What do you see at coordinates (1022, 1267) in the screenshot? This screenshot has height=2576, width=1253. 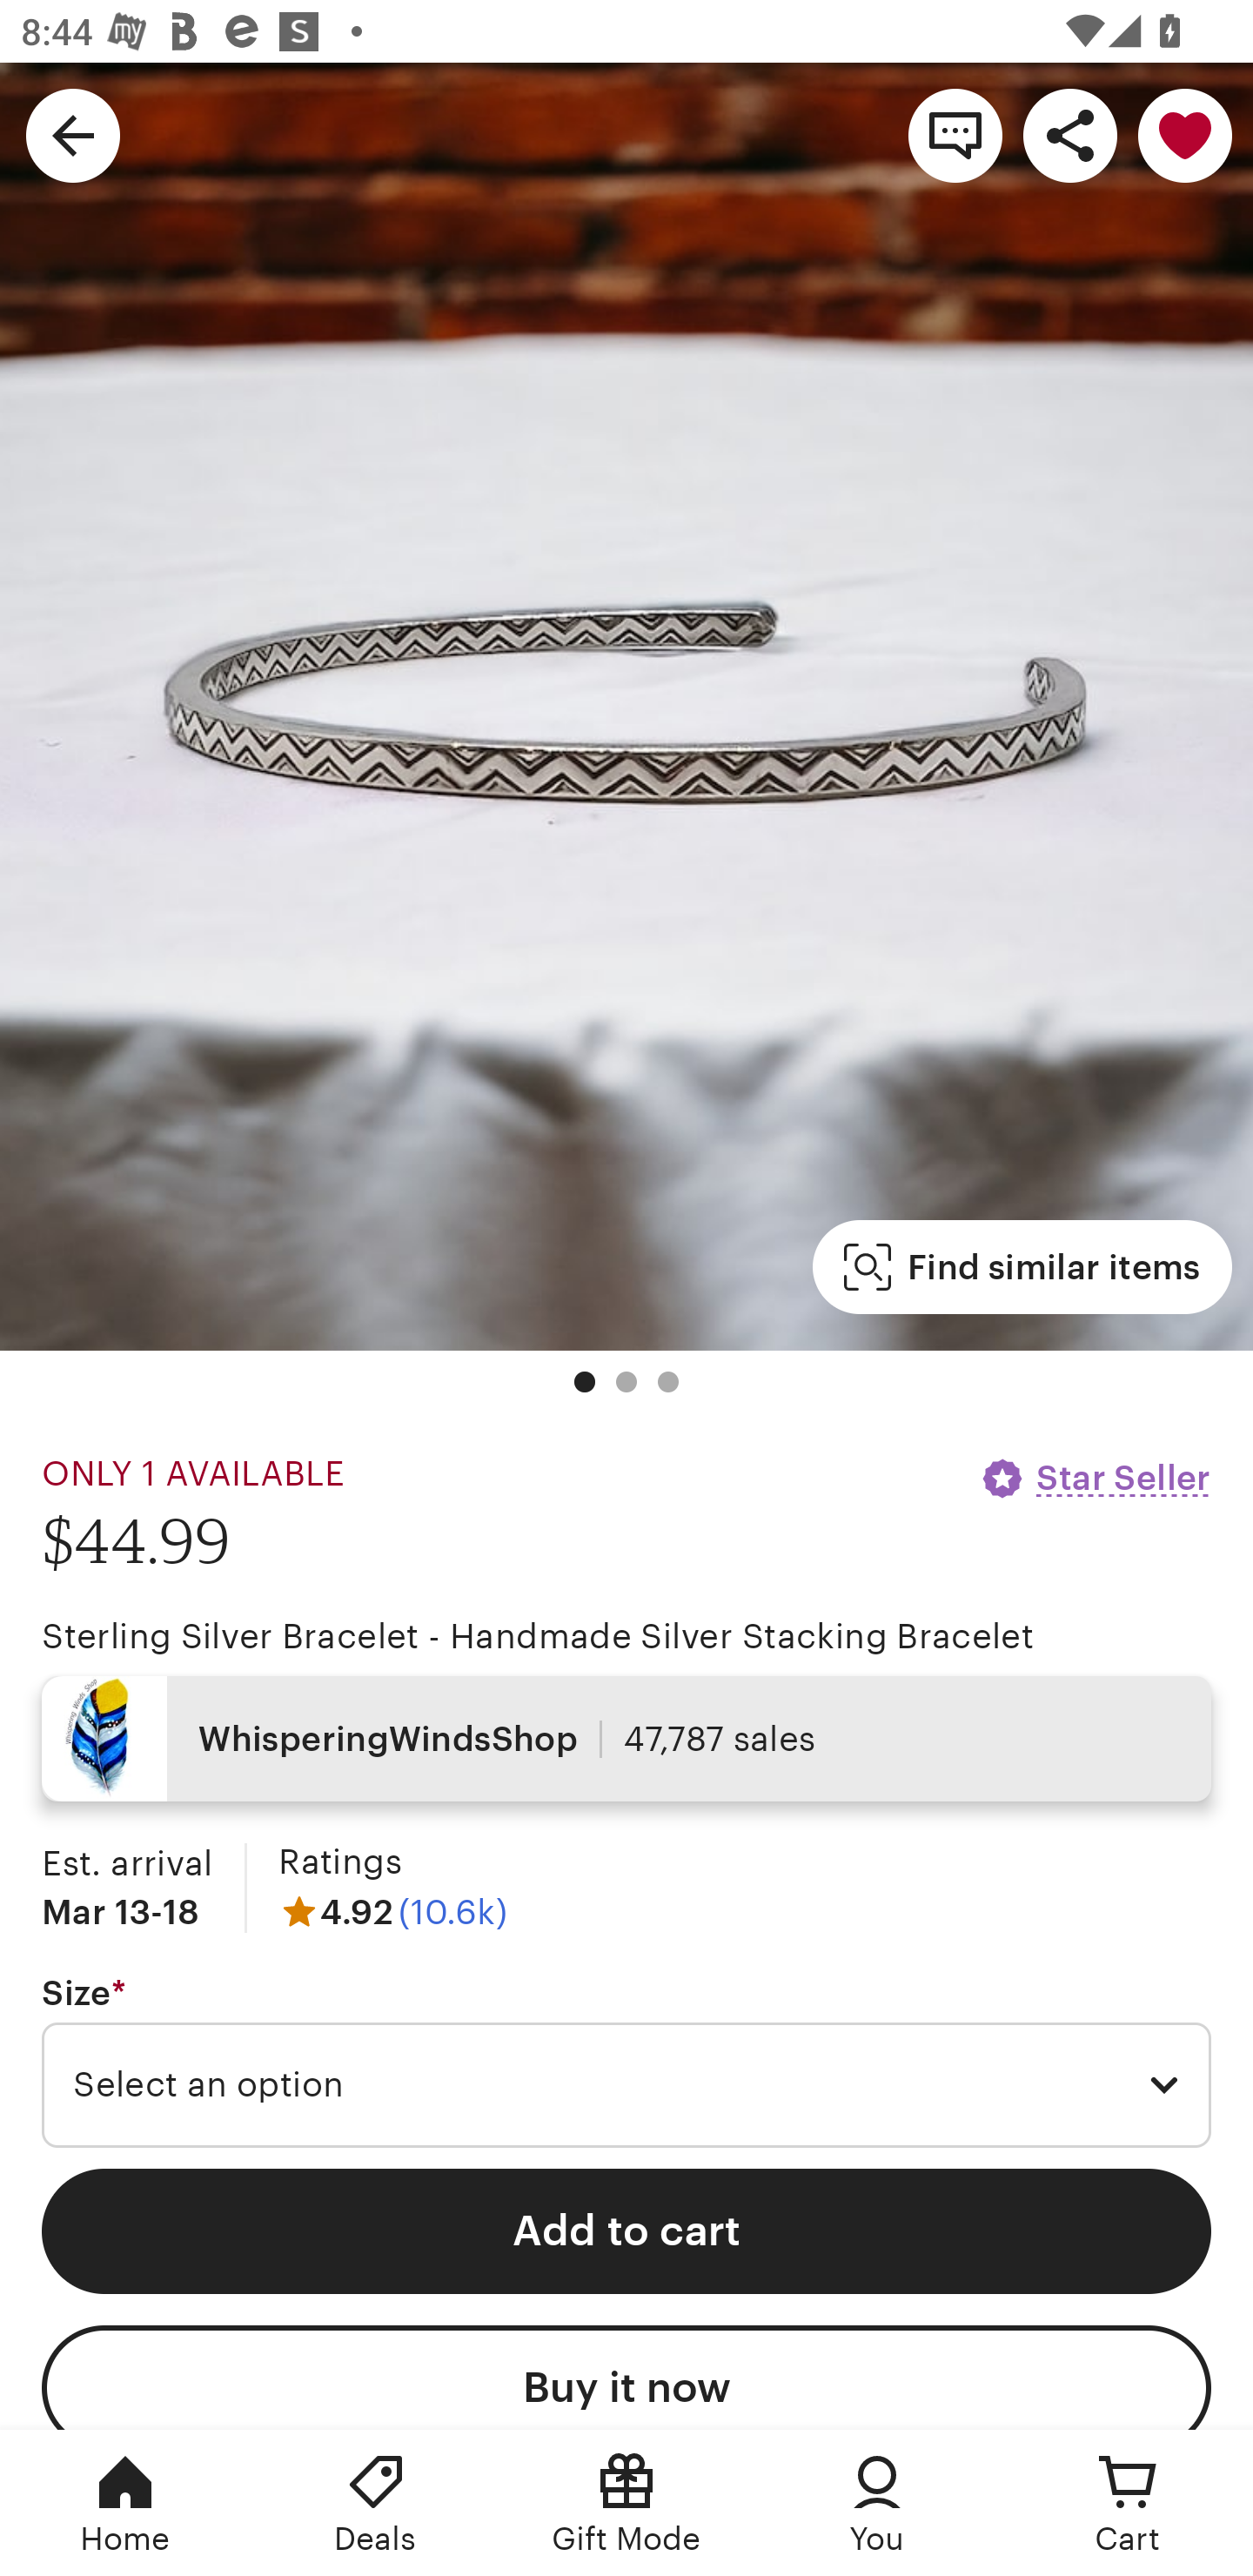 I see `Find similar items` at bounding box center [1022, 1267].